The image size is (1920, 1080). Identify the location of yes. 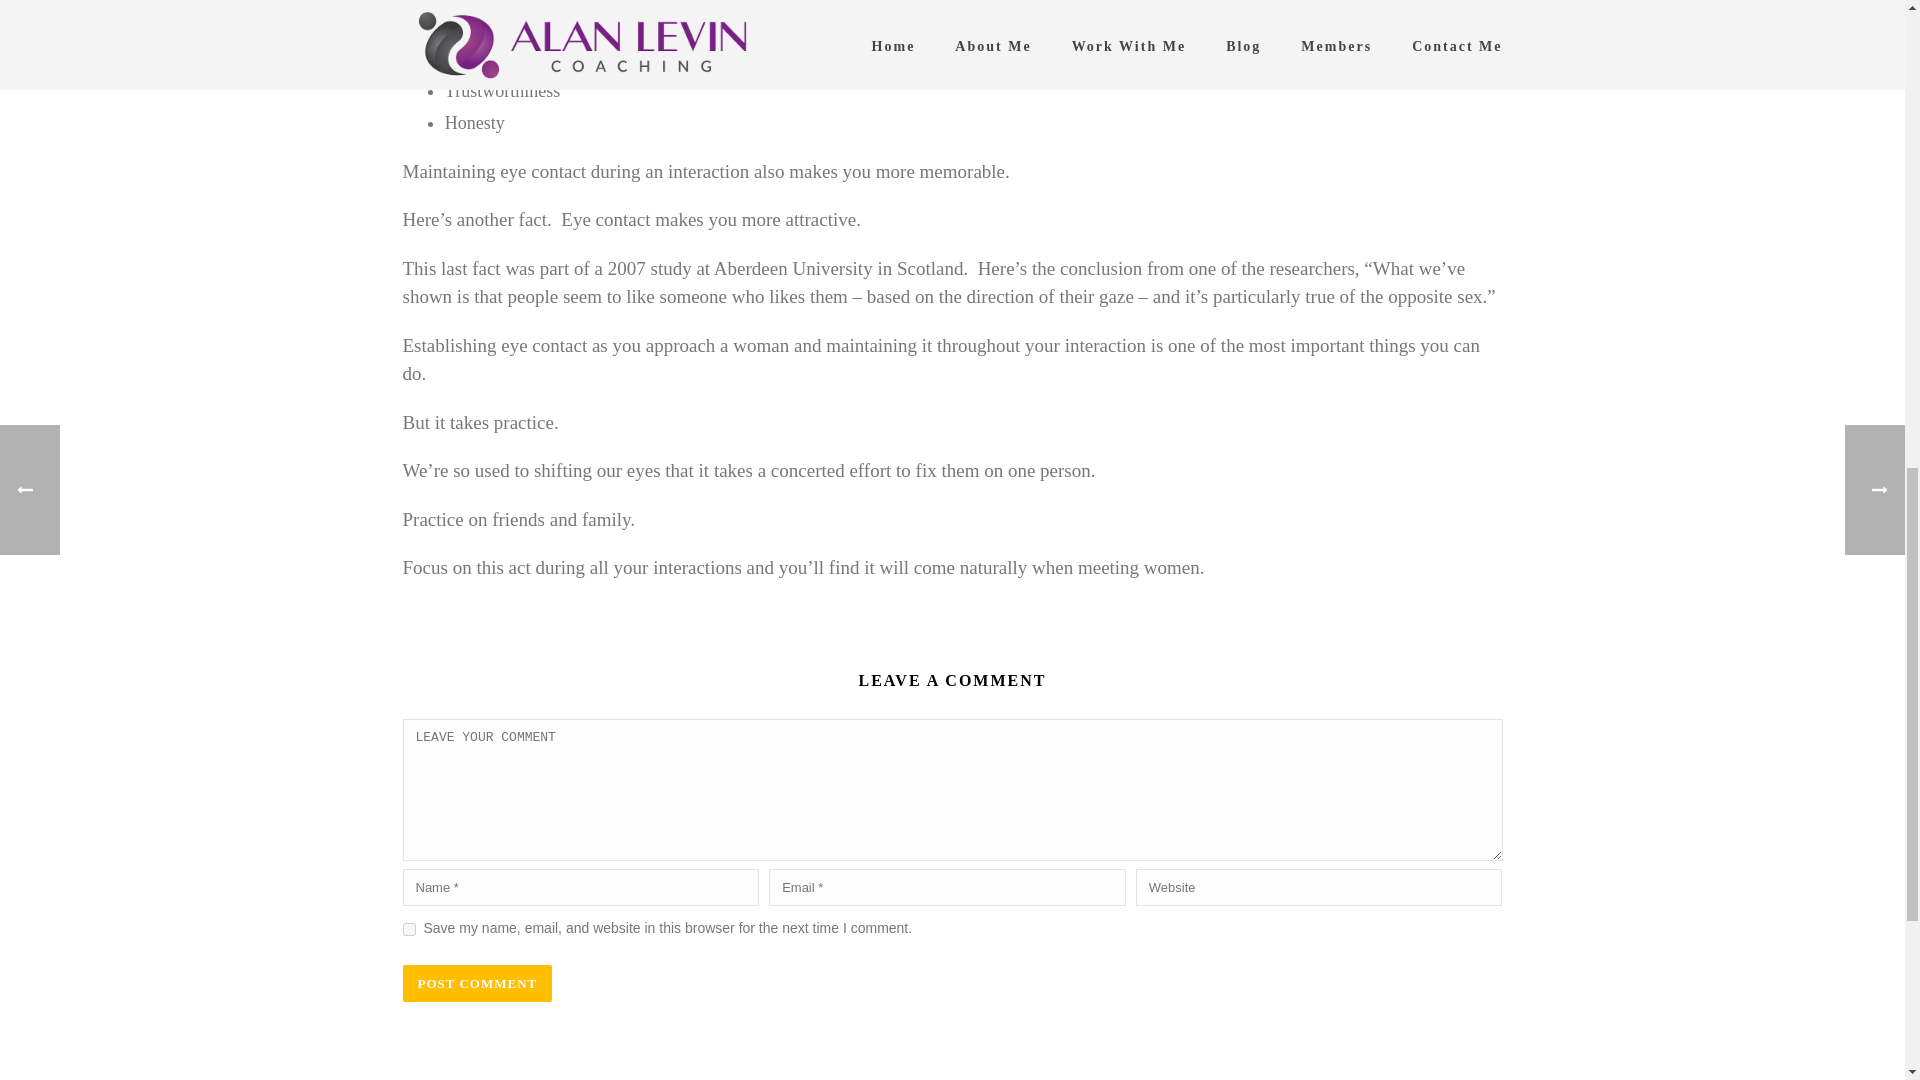
(408, 930).